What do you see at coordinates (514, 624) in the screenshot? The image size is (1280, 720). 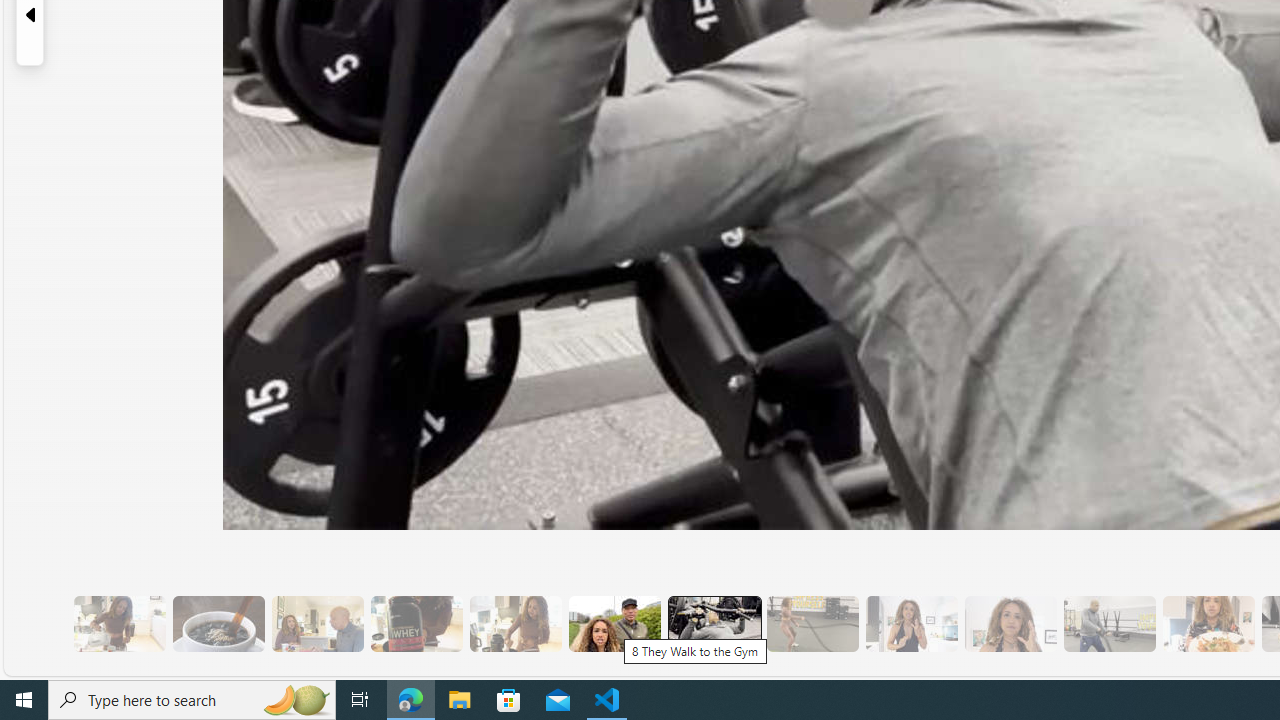 I see `7 They Don't Skip Meals` at bounding box center [514, 624].